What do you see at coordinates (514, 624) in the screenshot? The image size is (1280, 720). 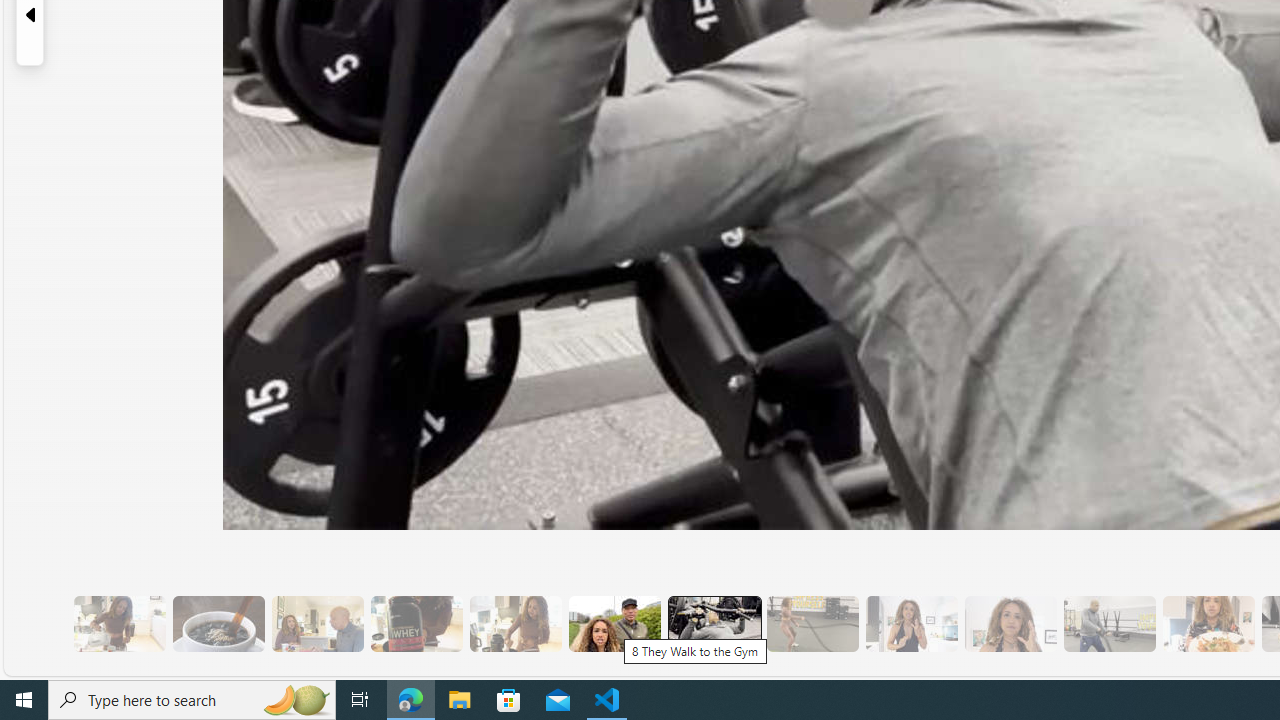 I see `7 They Don't Skip Meals` at bounding box center [514, 624].